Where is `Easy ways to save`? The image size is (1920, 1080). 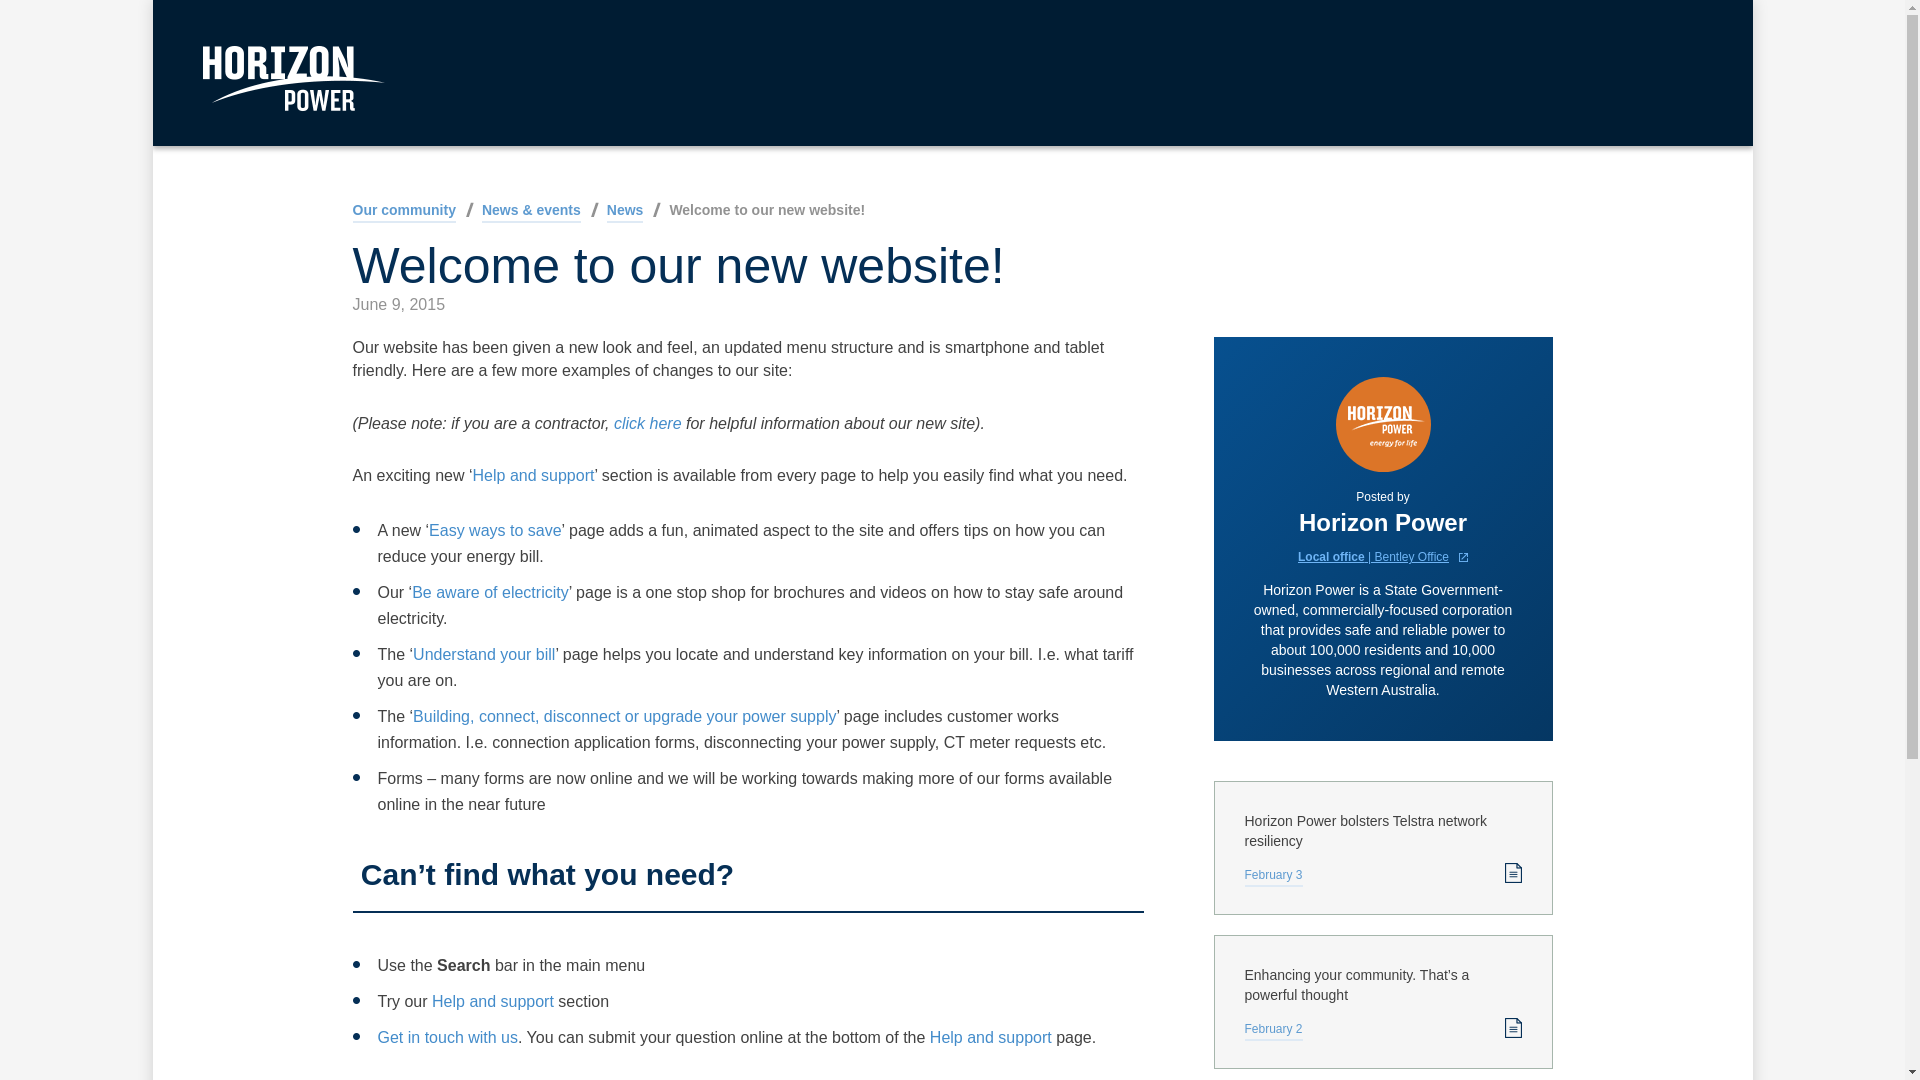 Easy ways to save is located at coordinates (495, 530).